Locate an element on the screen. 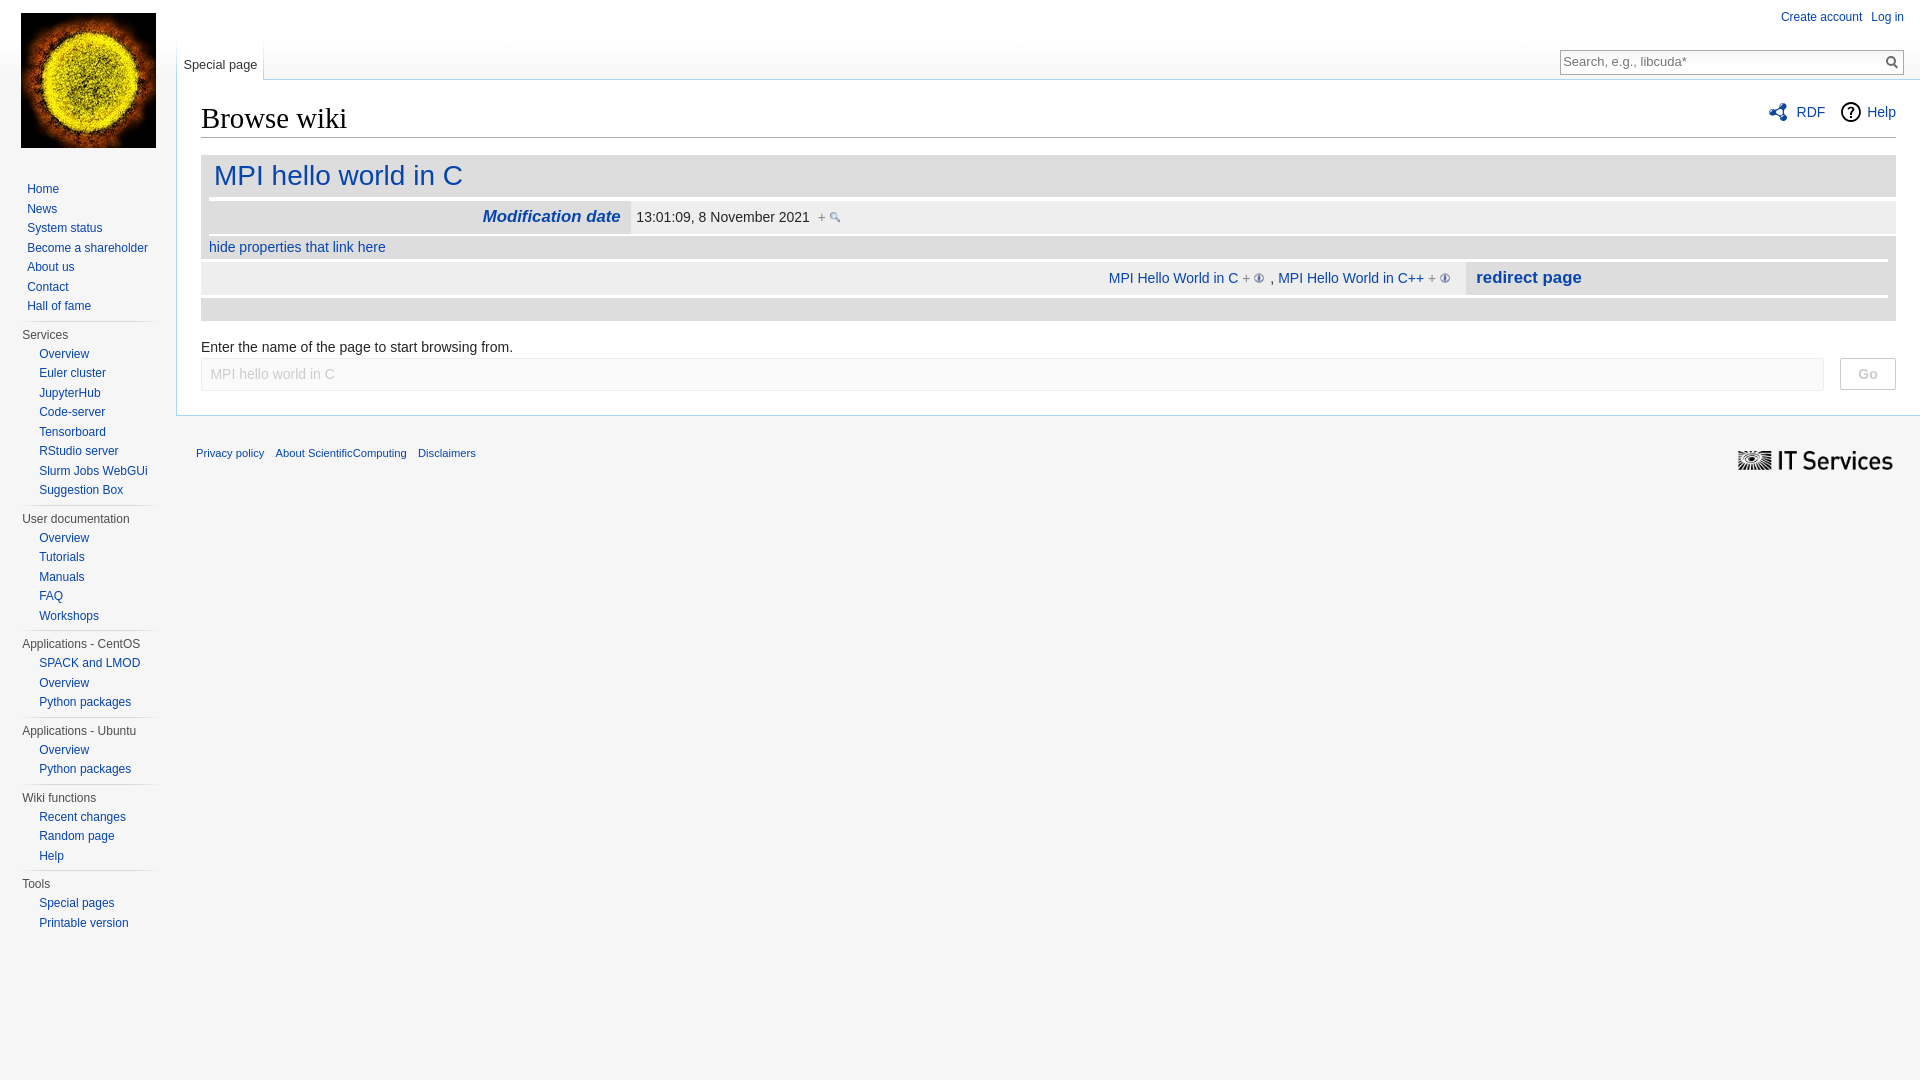 The height and width of the screenshot is (1080, 1920). Property:Modification date is located at coordinates (552, 216).